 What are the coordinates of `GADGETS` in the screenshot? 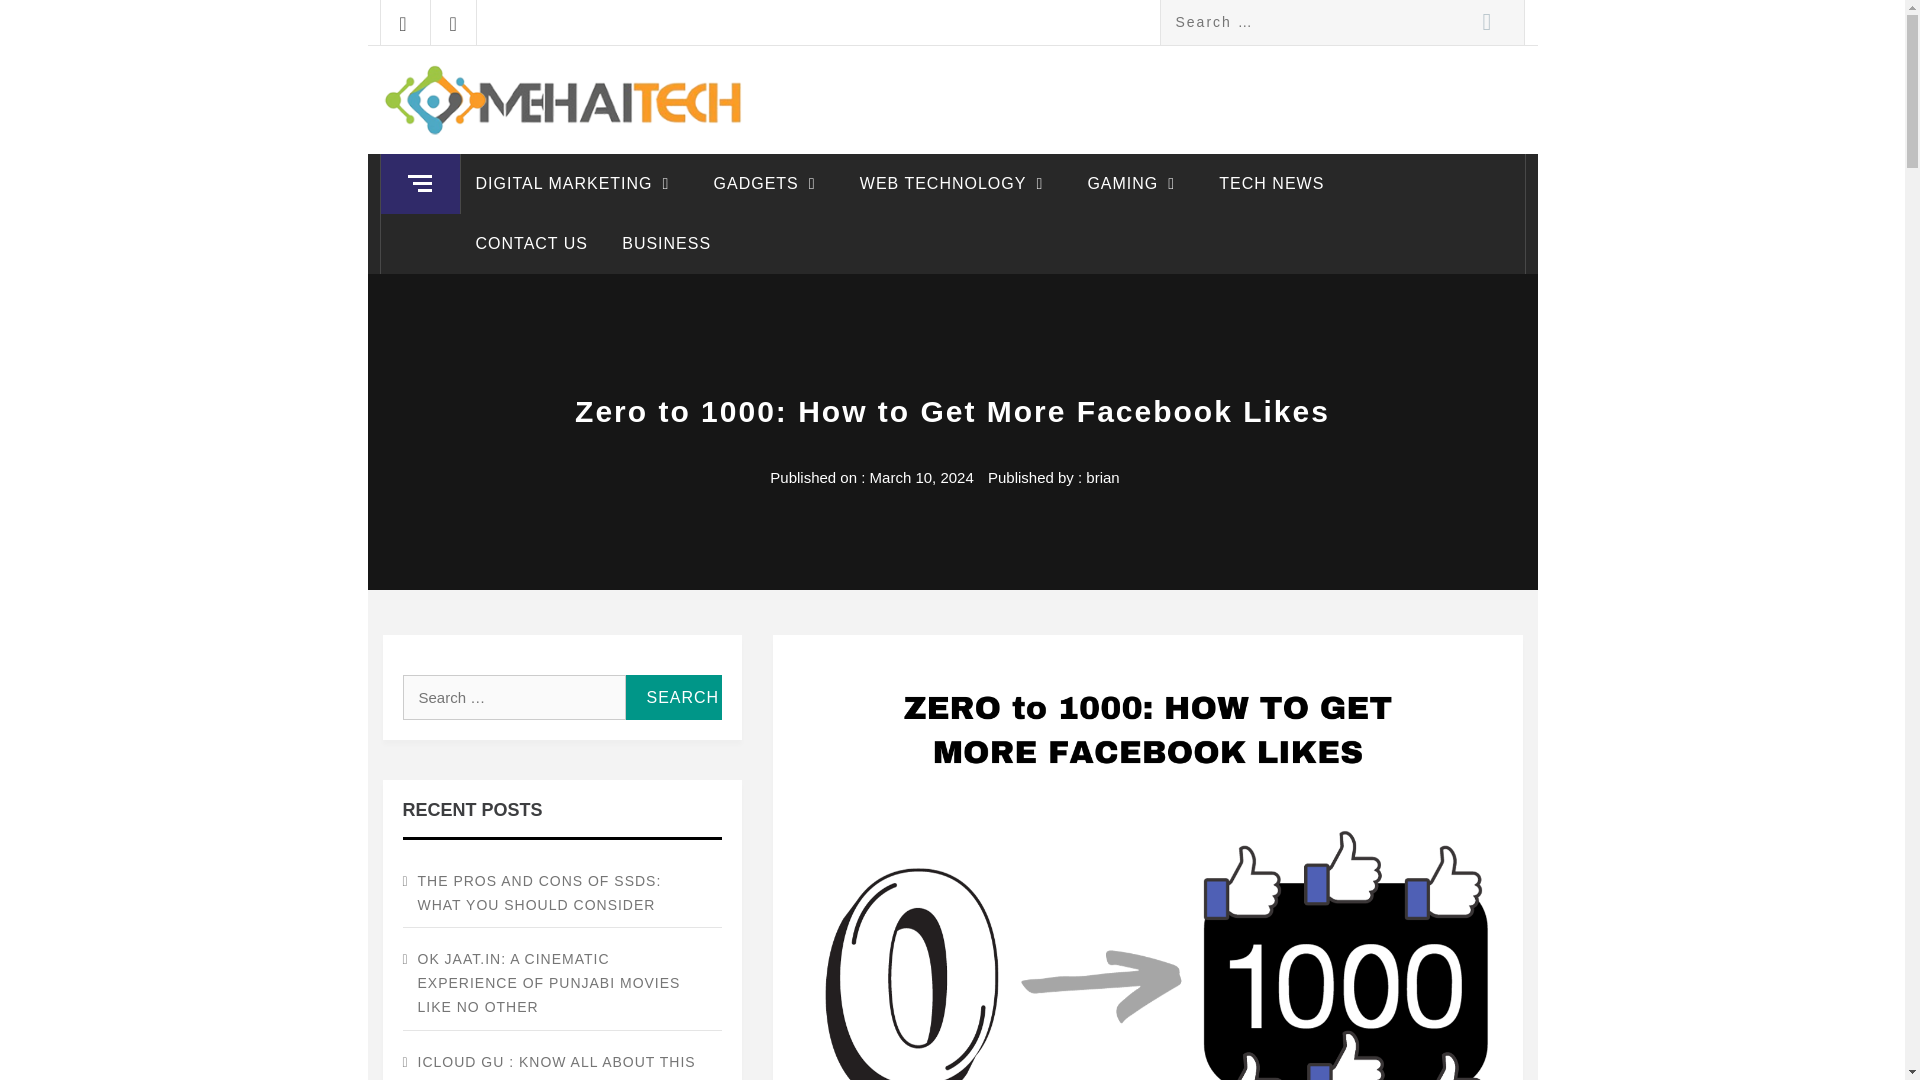 It's located at (769, 184).